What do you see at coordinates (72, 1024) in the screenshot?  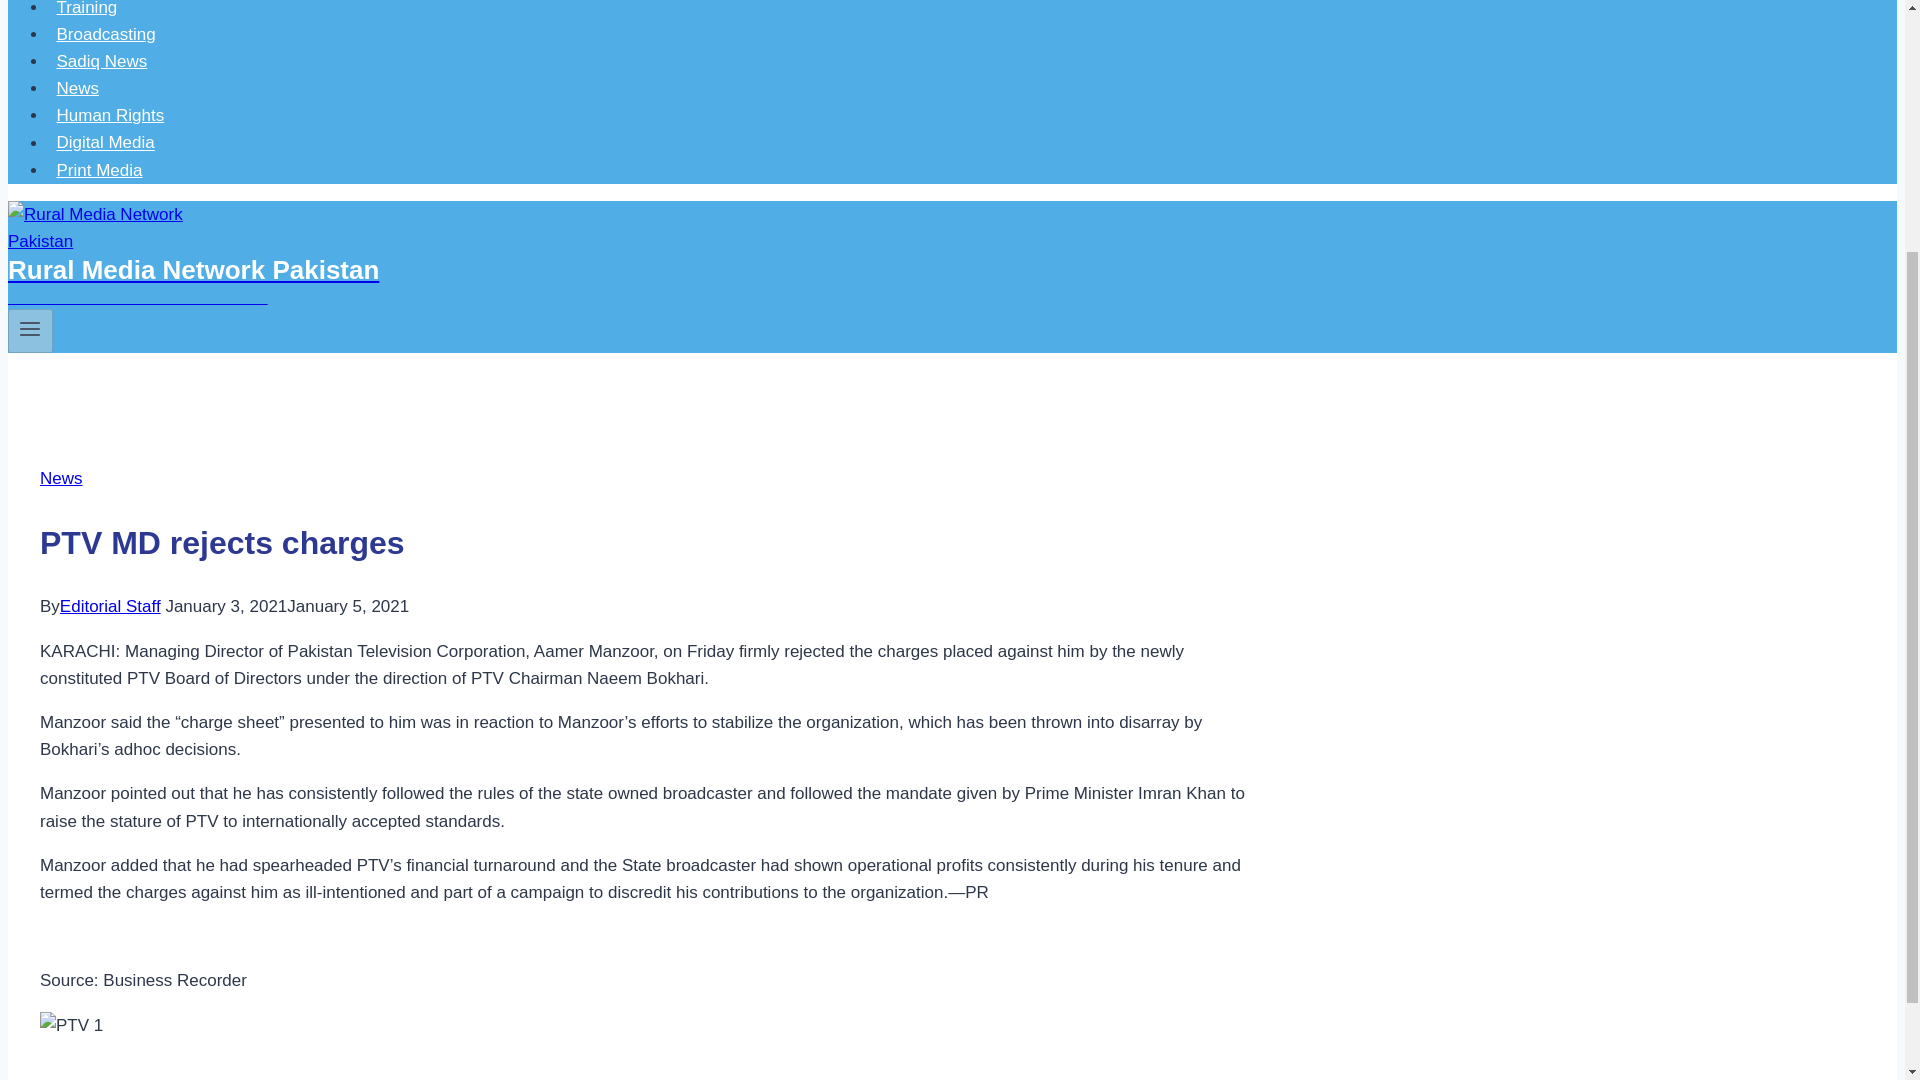 I see `PTV MD rejects charges 1` at bounding box center [72, 1024].